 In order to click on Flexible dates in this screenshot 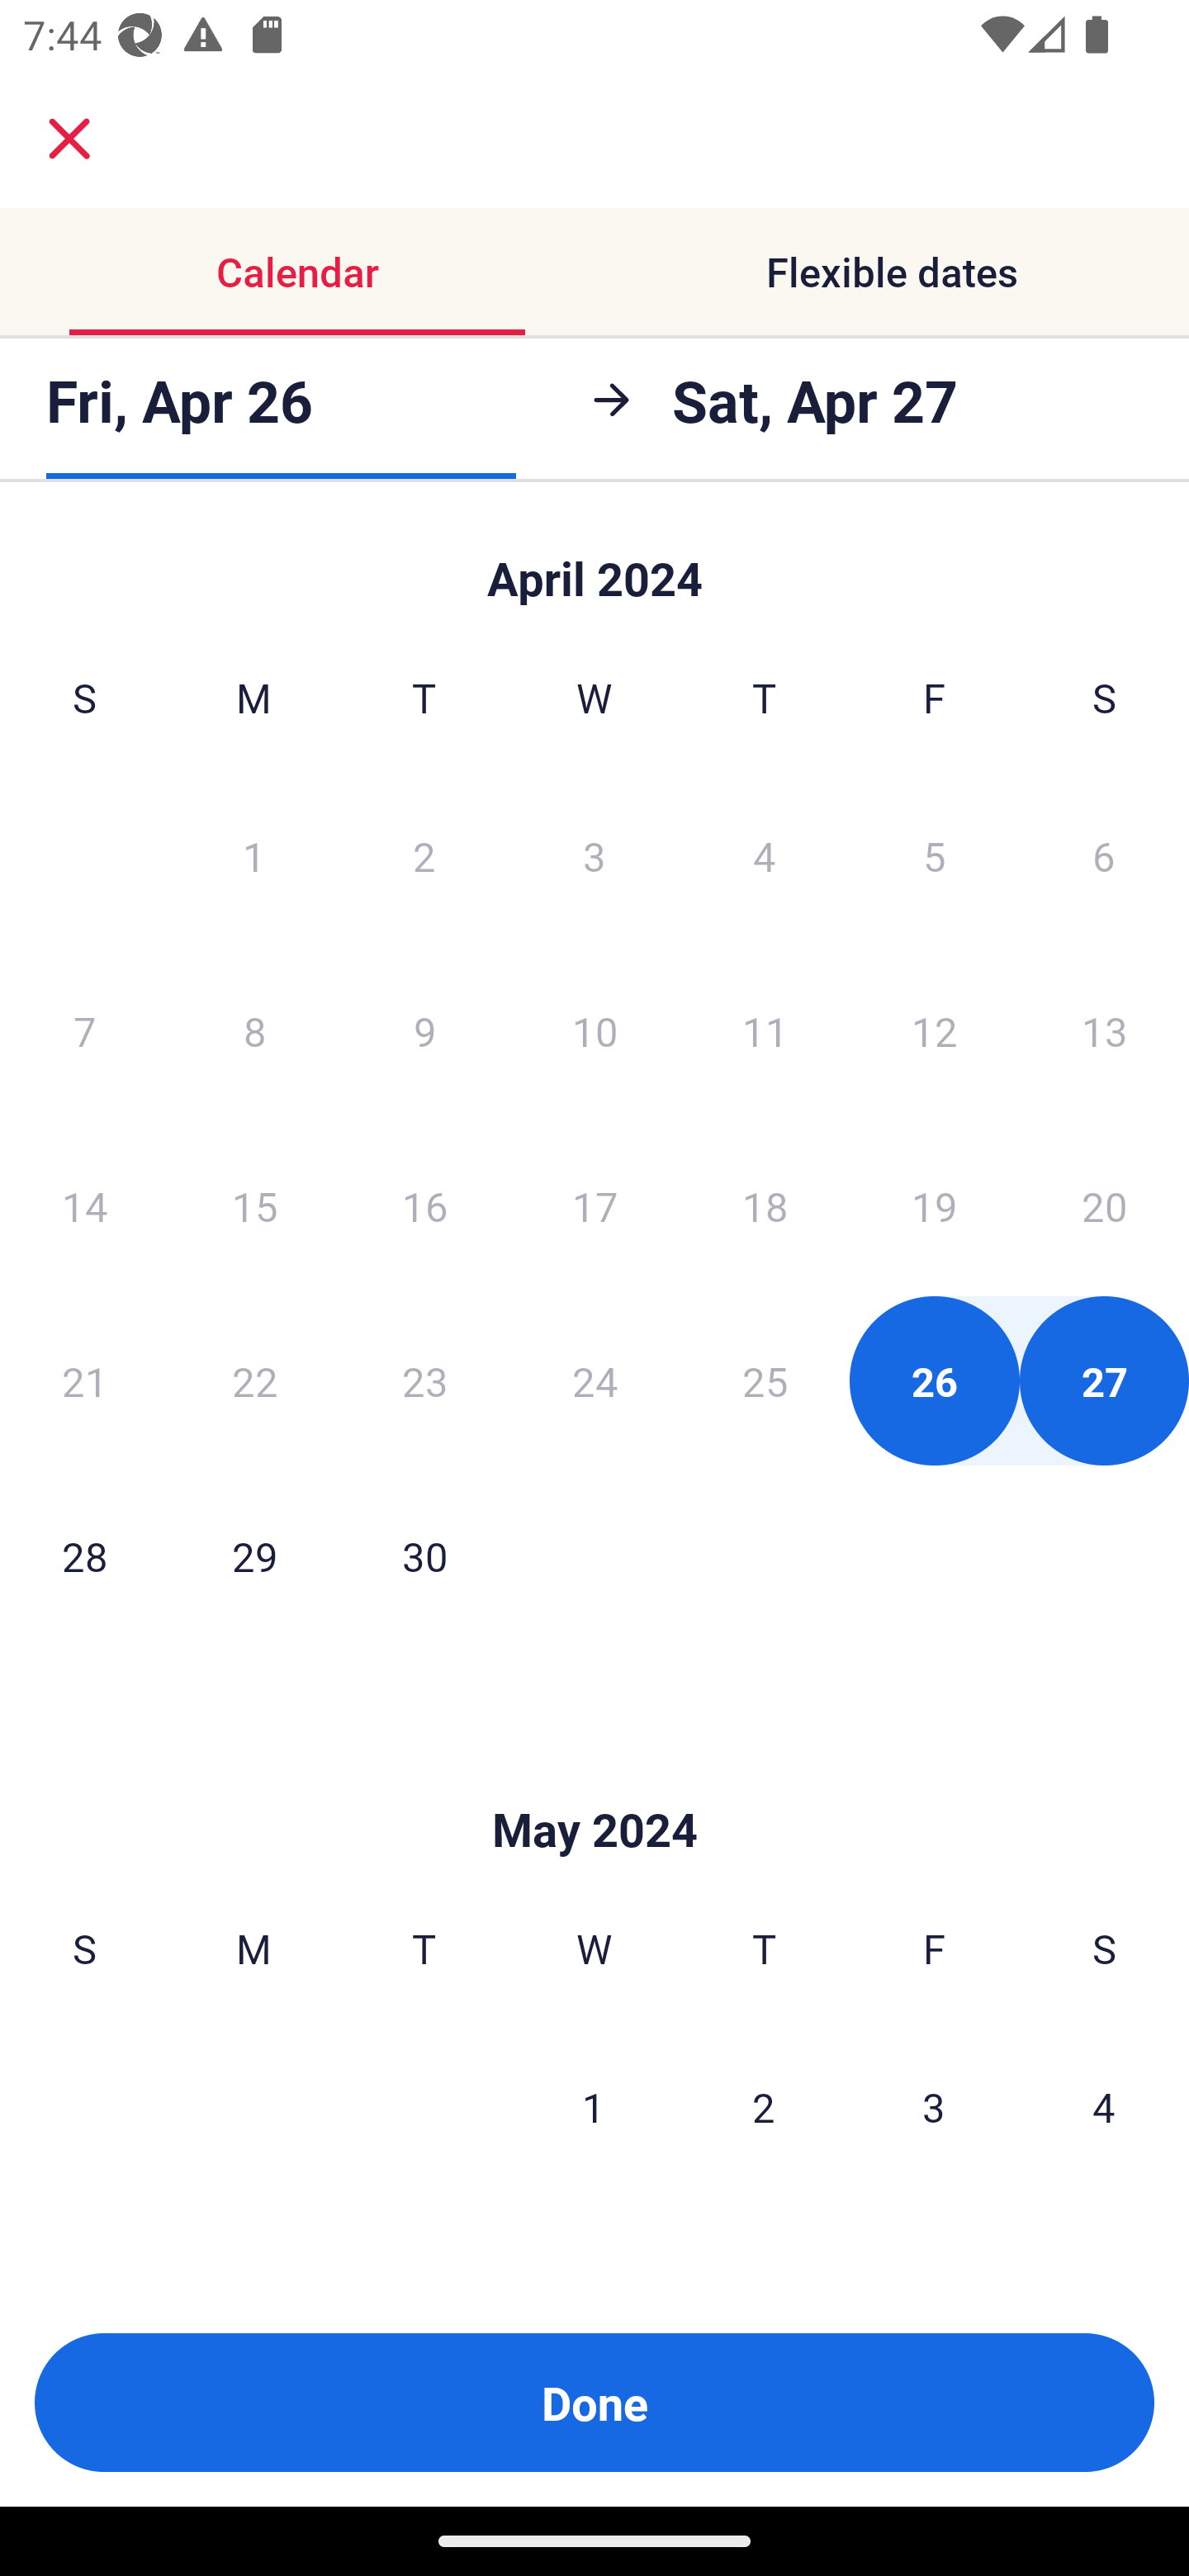, I will do `click(892, 271)`.